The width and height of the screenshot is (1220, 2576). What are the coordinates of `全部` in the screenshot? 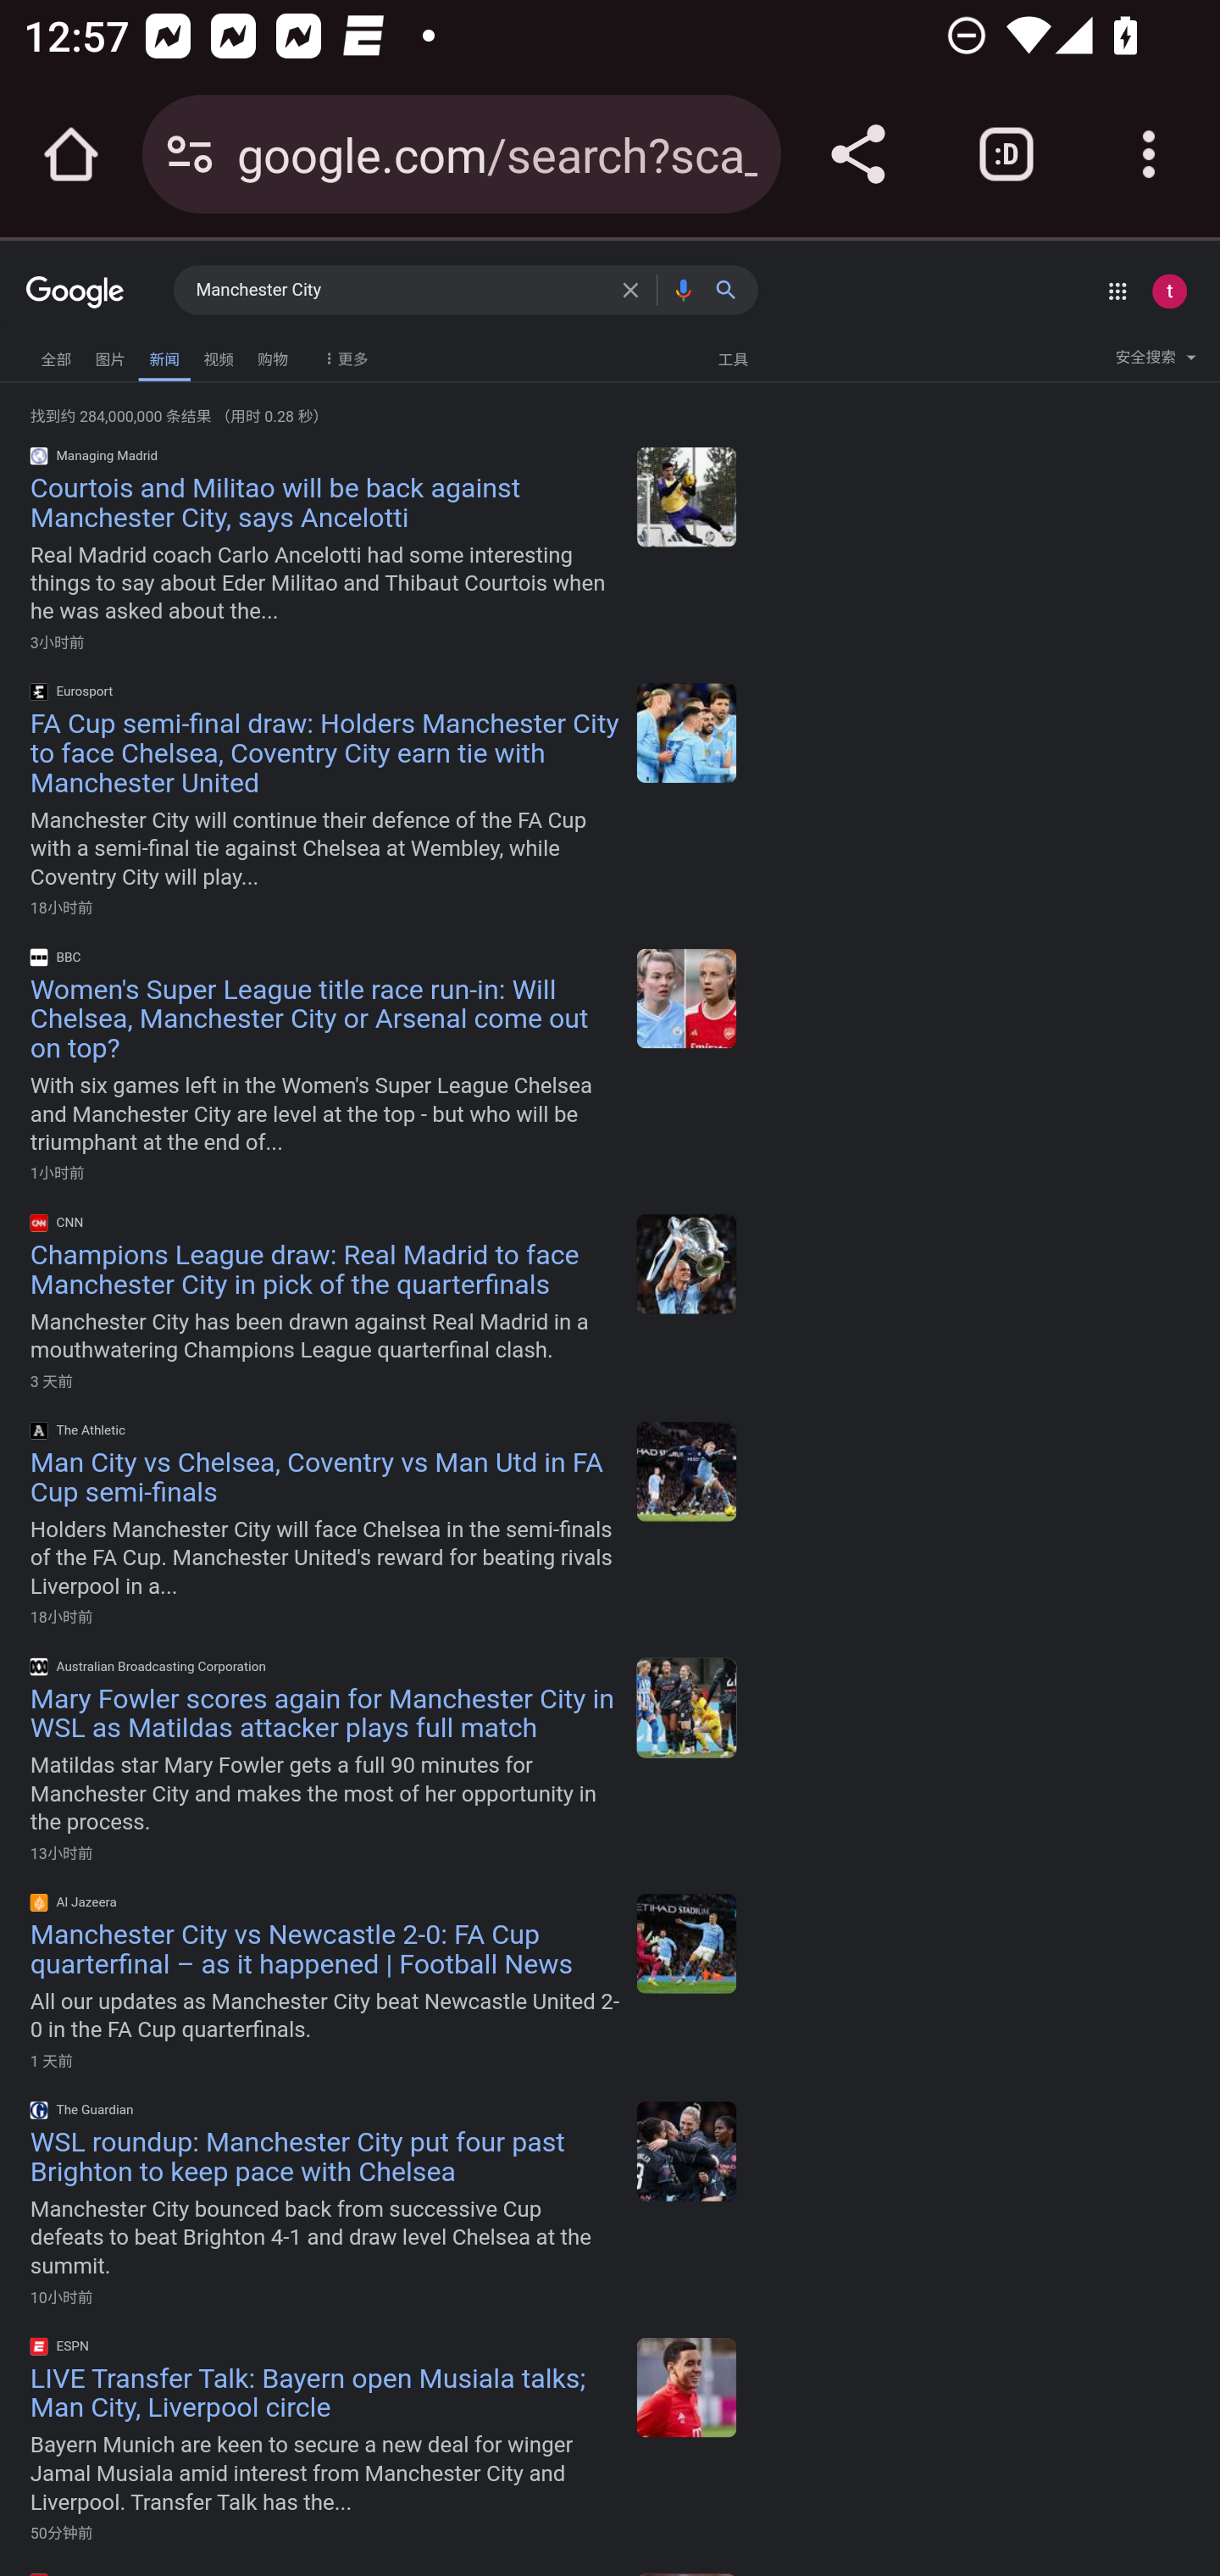 It's located at (56, 355).